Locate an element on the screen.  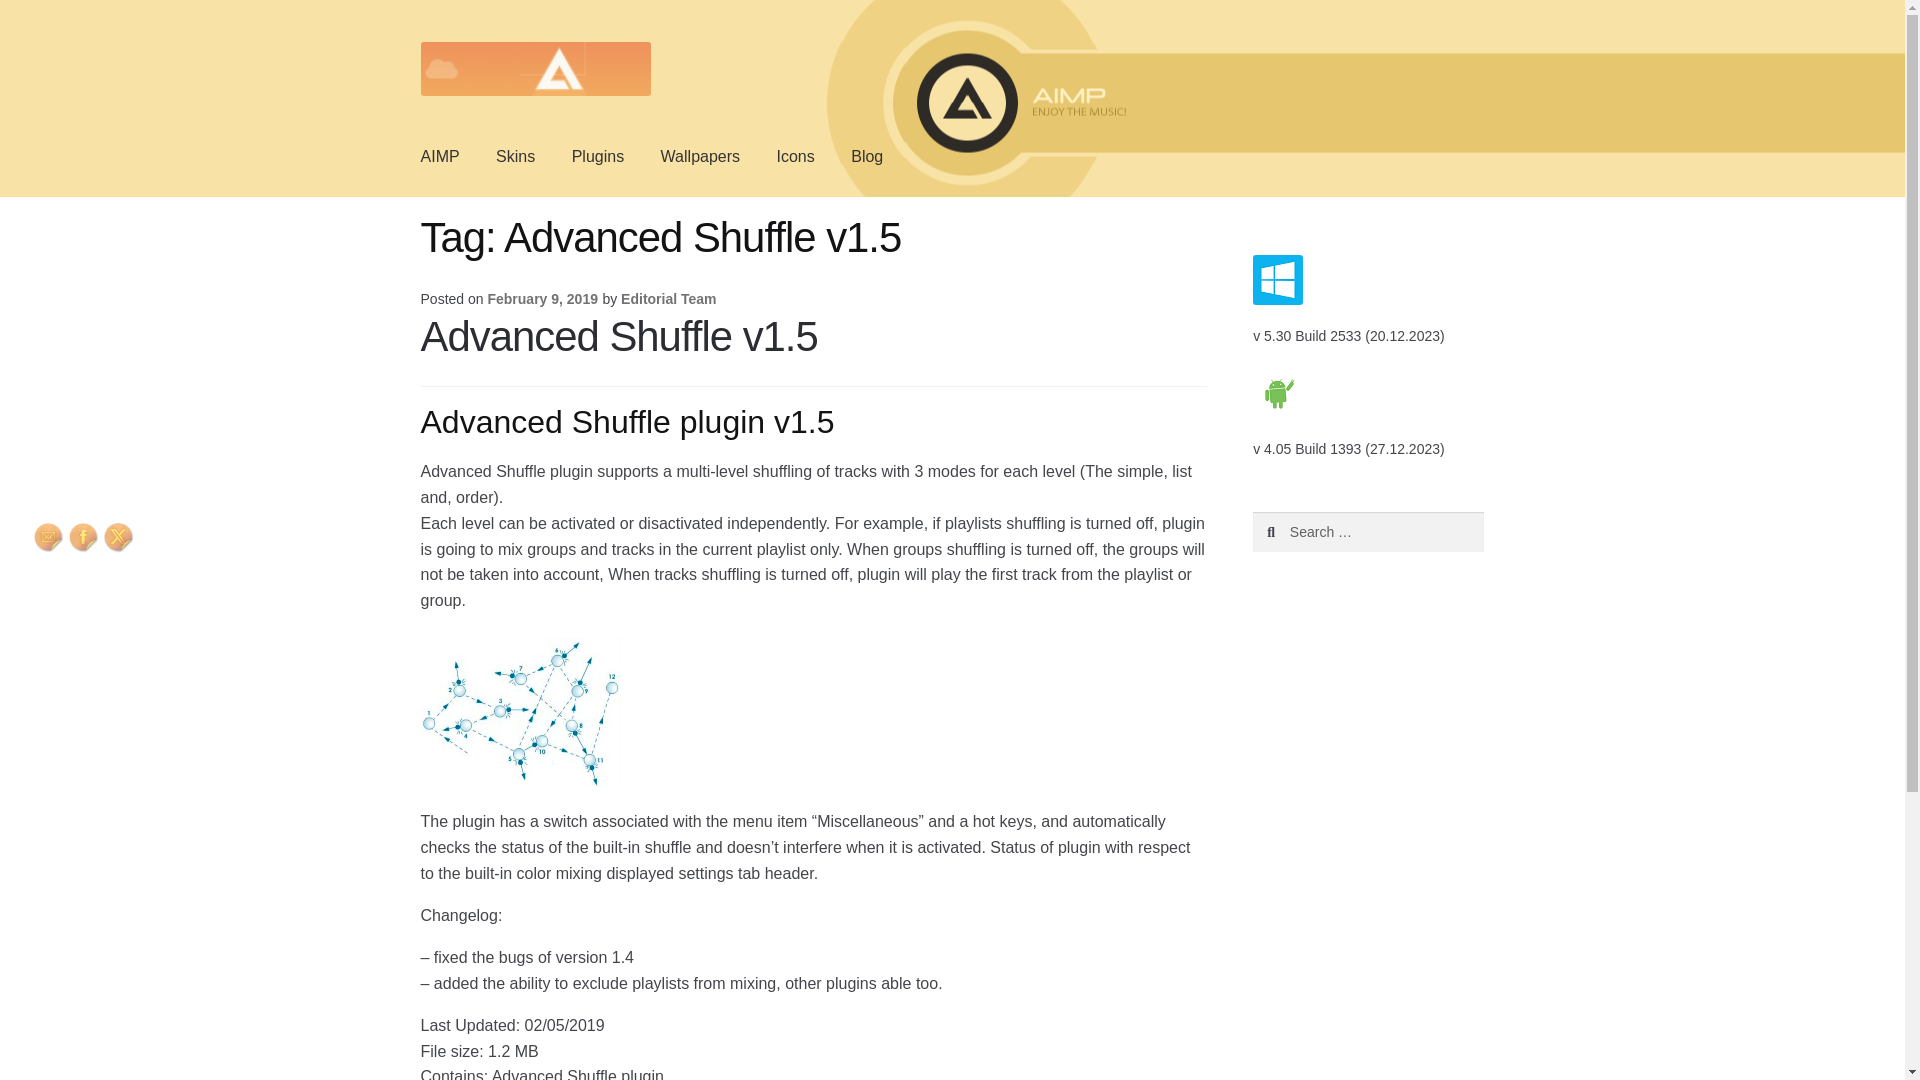
Icons is located at coordinates (794, 156).